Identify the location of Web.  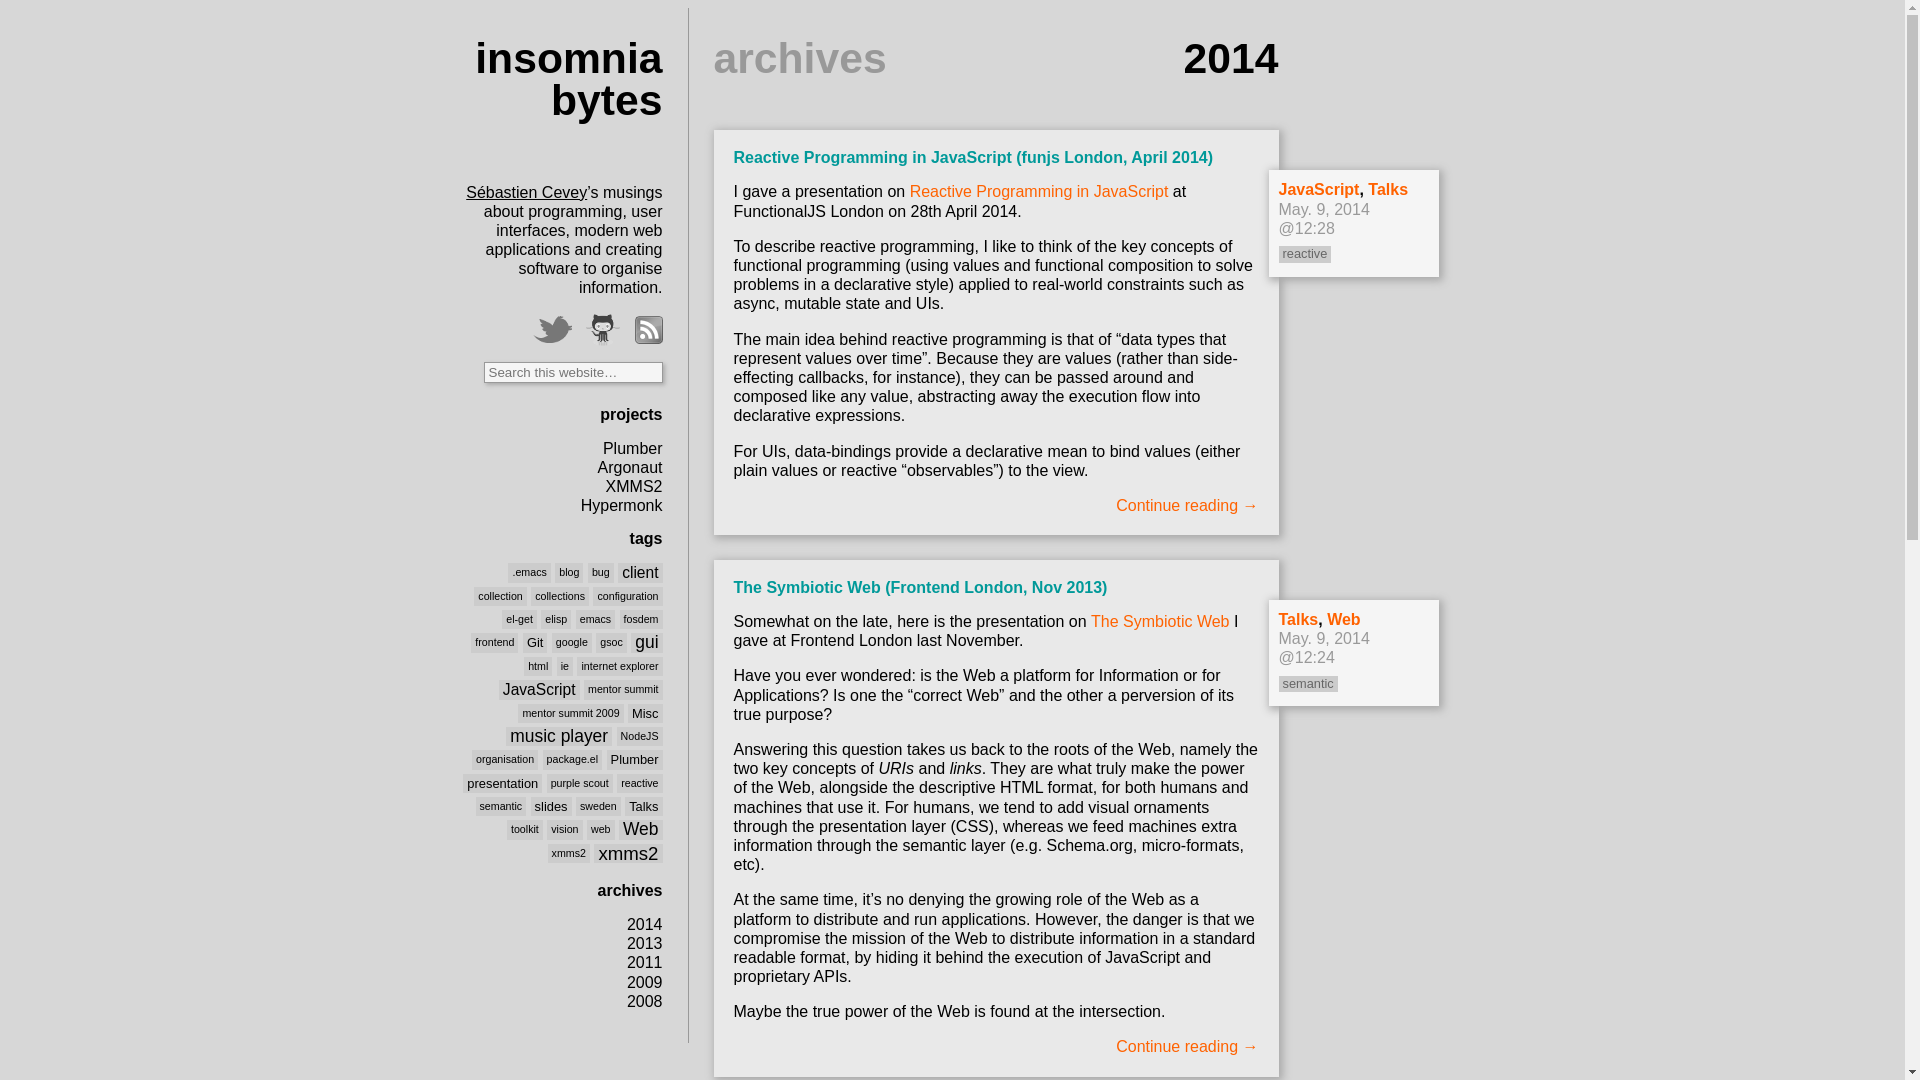
(1344, 620).